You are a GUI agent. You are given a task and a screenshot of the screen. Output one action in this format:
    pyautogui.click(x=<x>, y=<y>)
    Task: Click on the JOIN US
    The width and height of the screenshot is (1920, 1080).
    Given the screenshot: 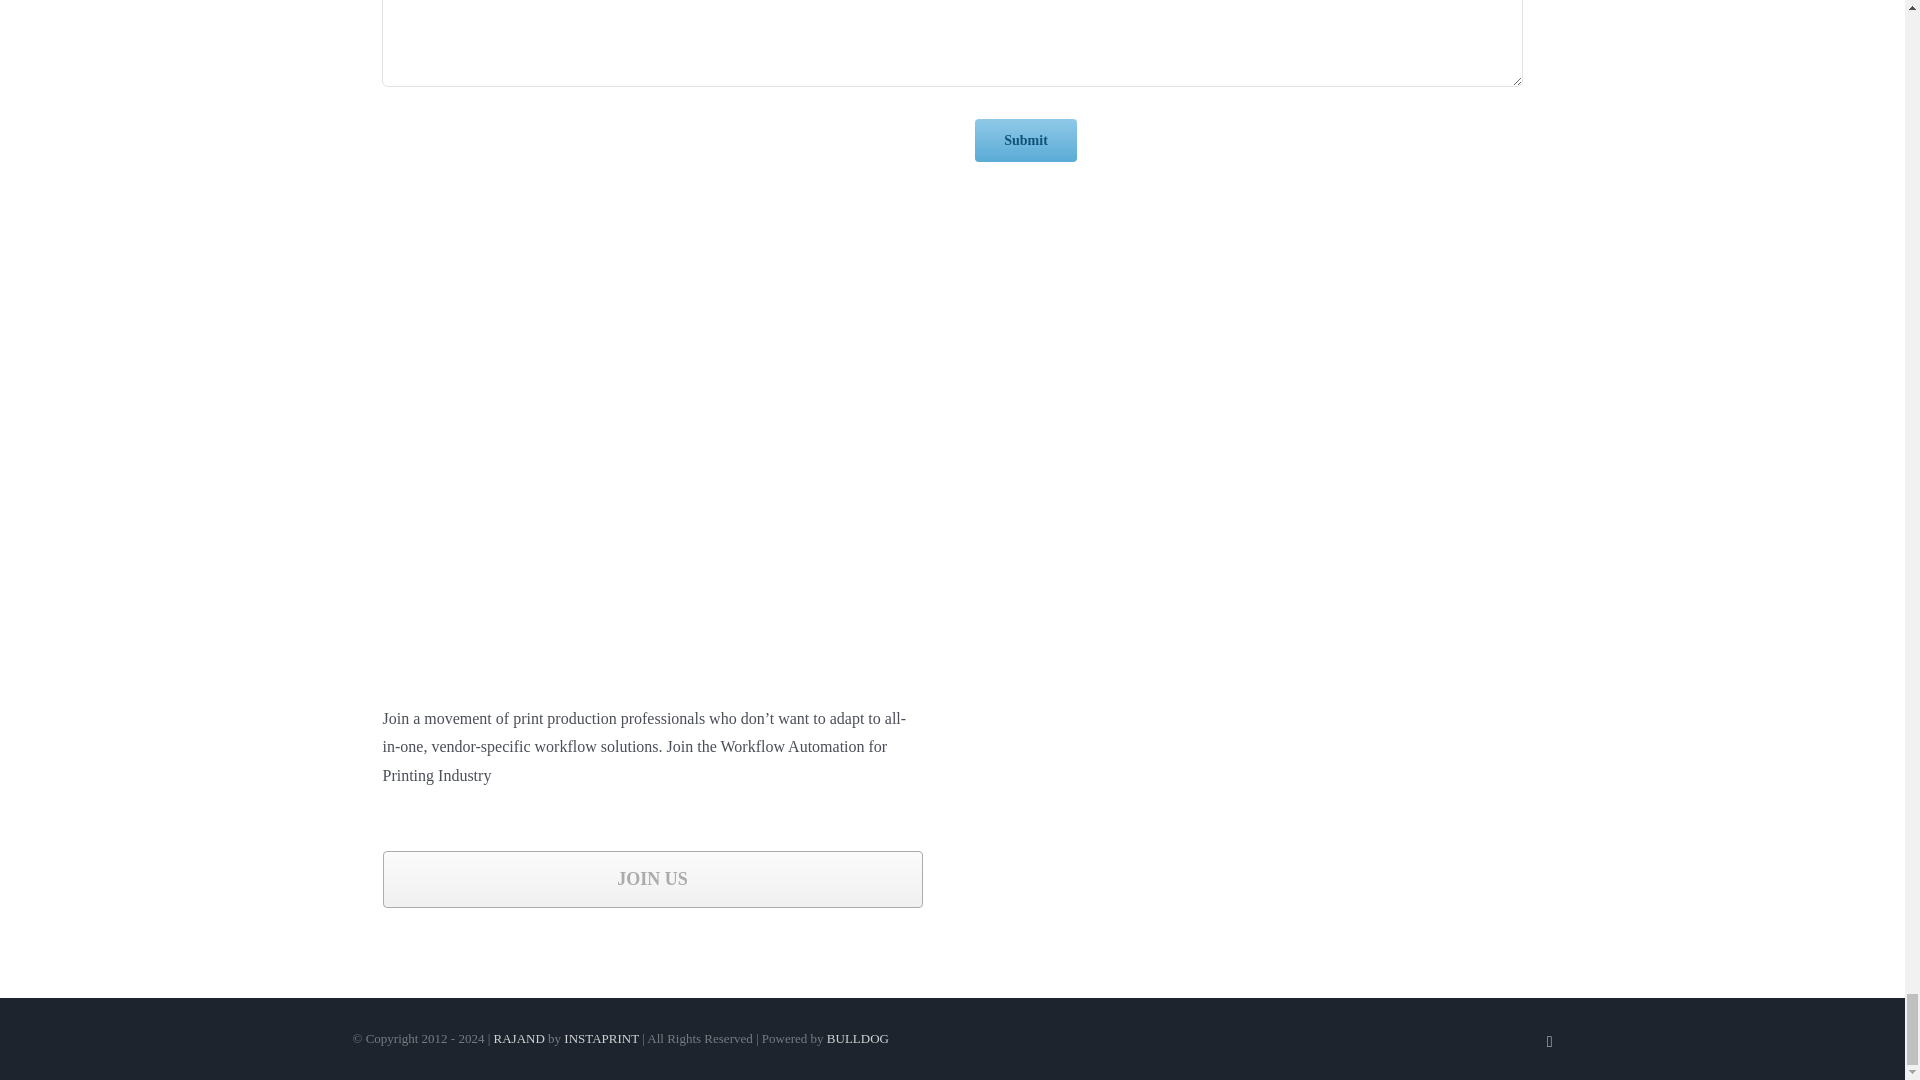 What is the action you would take?
    pyautogui.click(x=652, y=880)
    